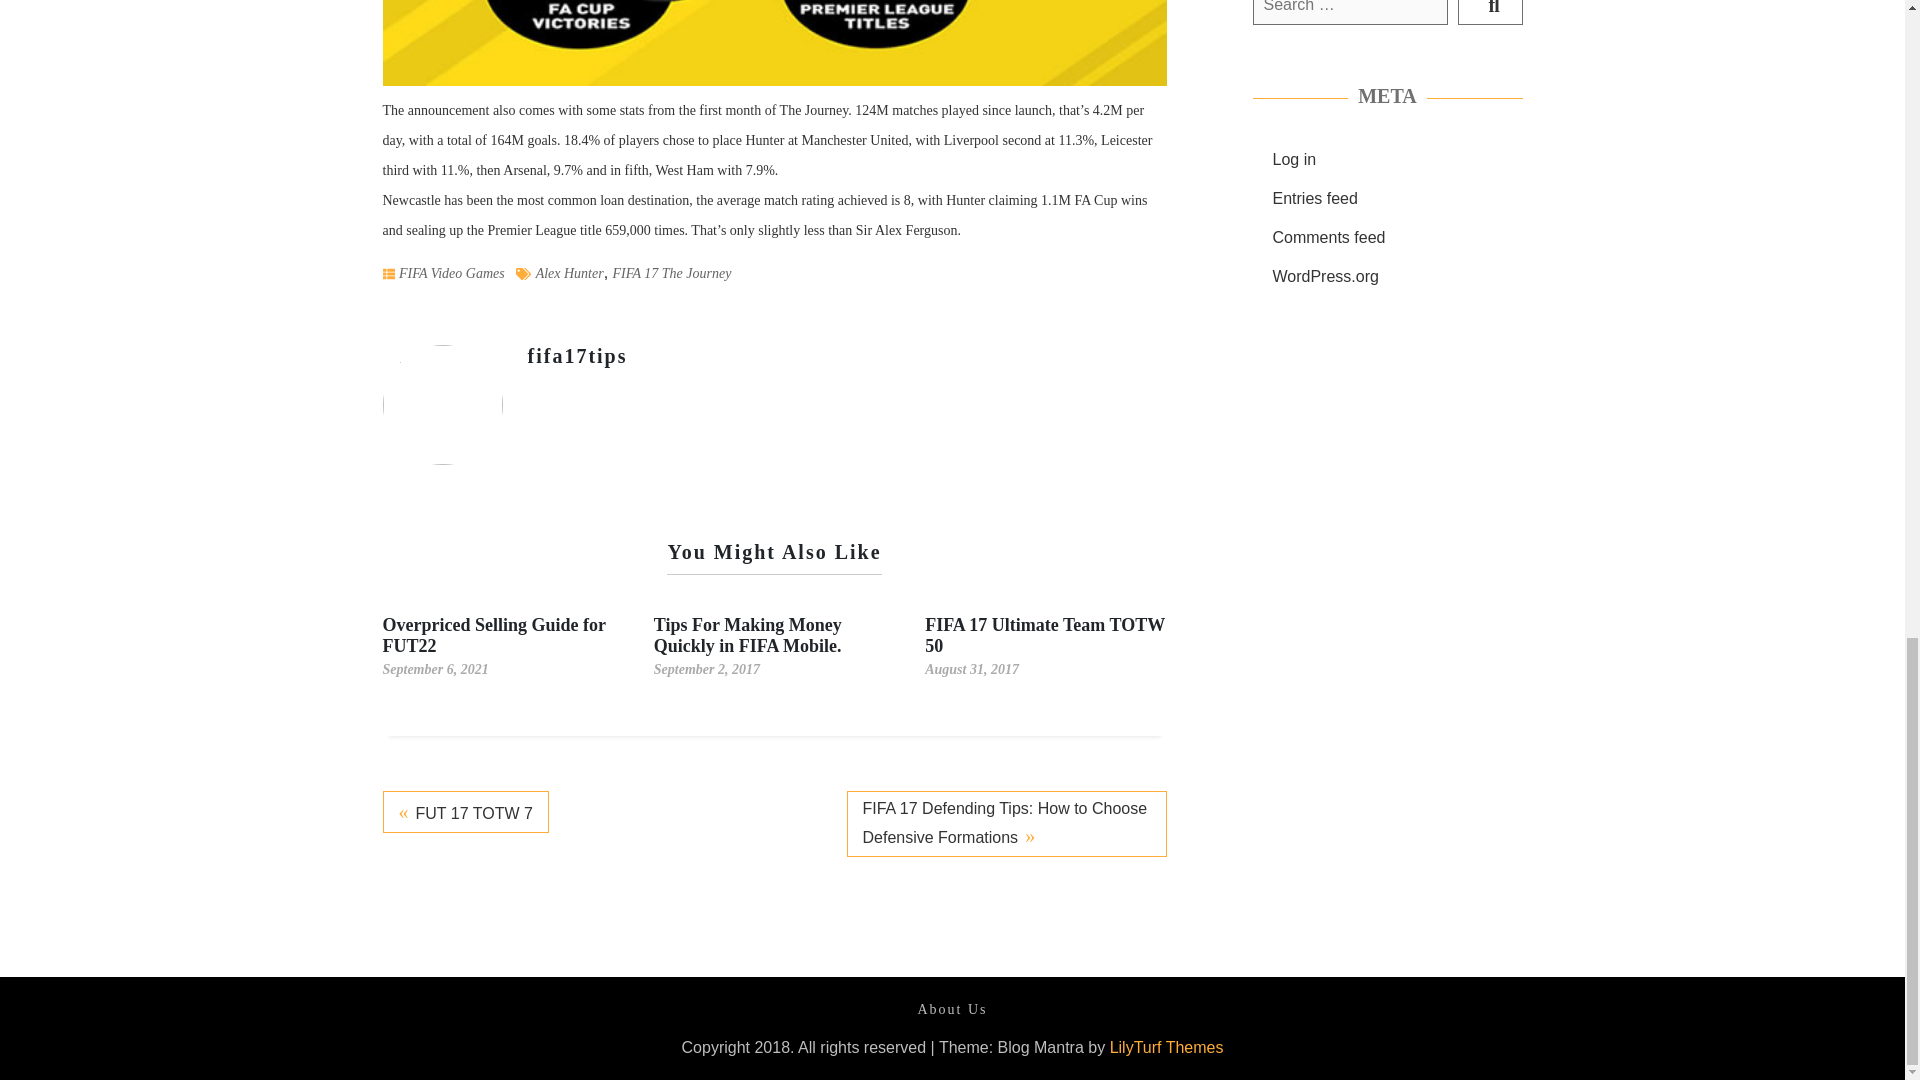  Describe the element at coordinates (434, 668) in the screenshot. I see `September 6, 2021` at that location.